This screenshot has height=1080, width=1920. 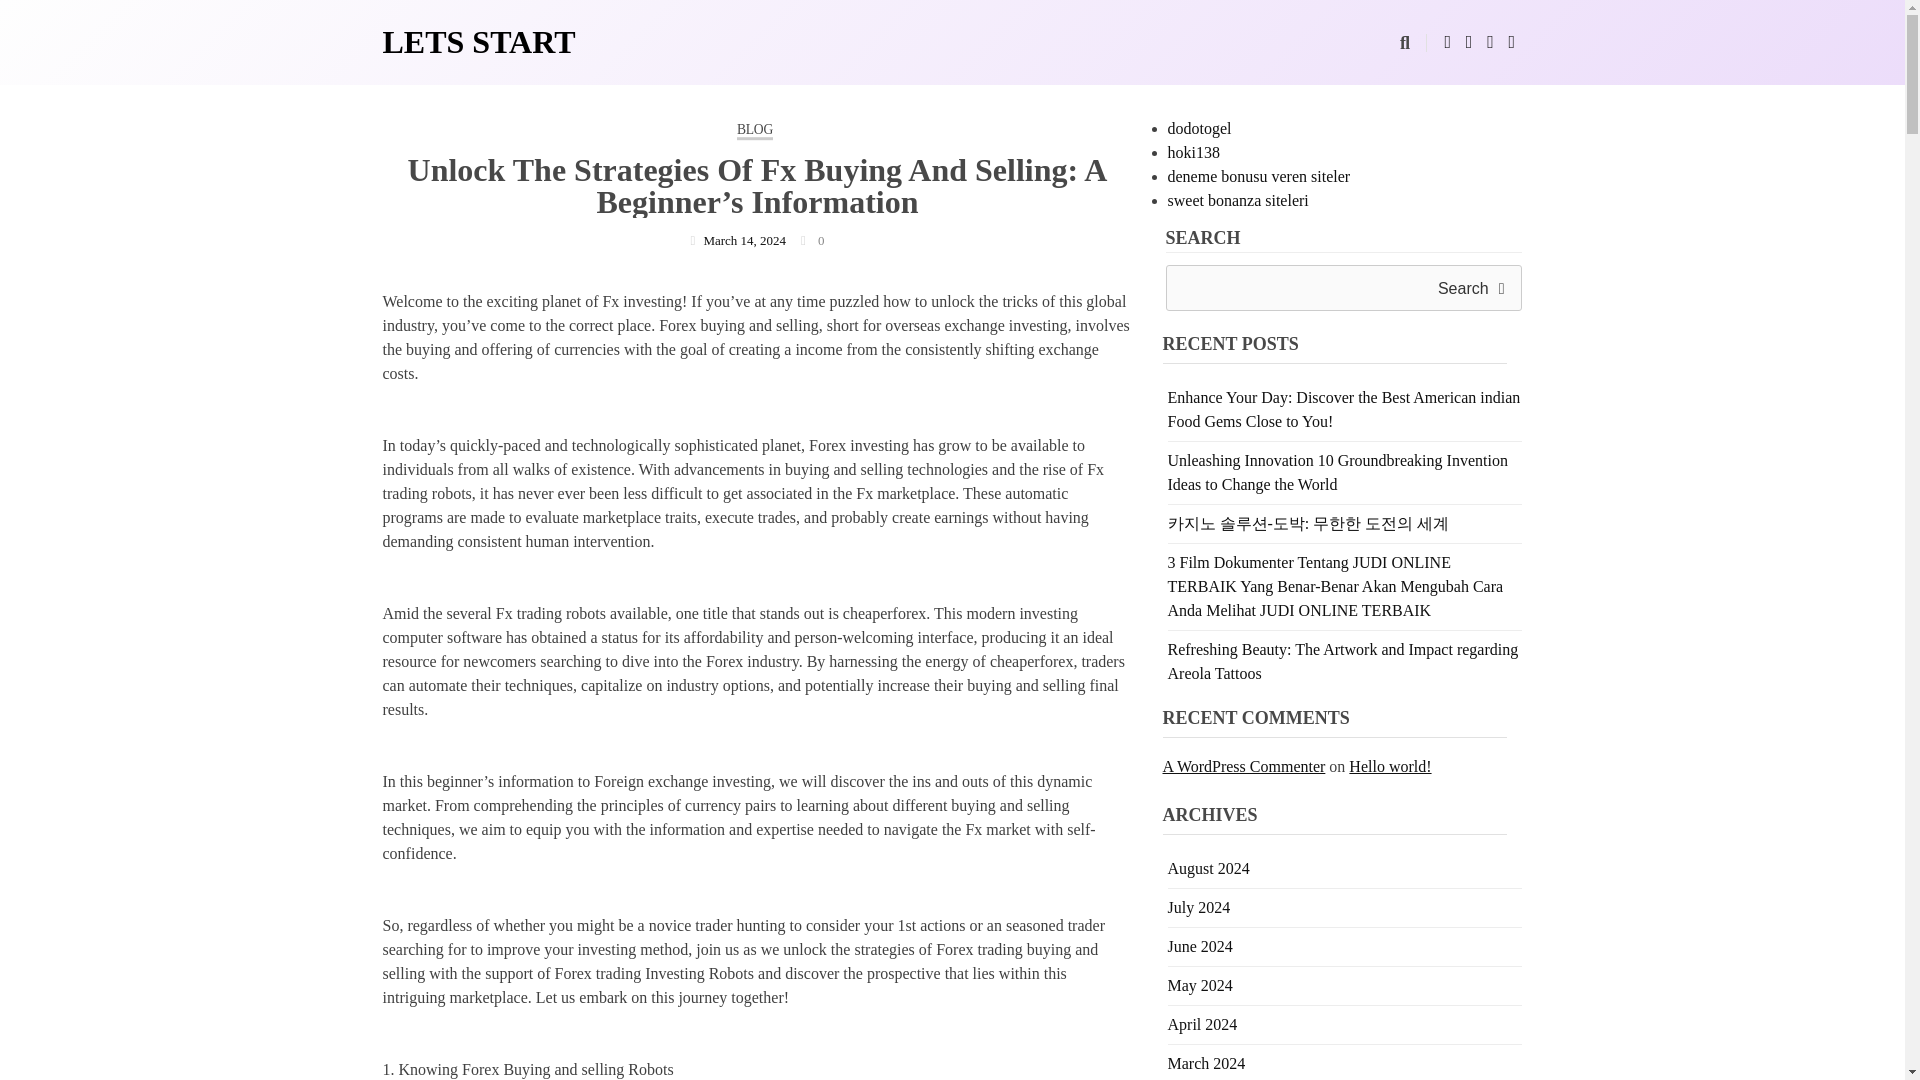 I want to click on Hello world!, so click(x=1390, y=766).